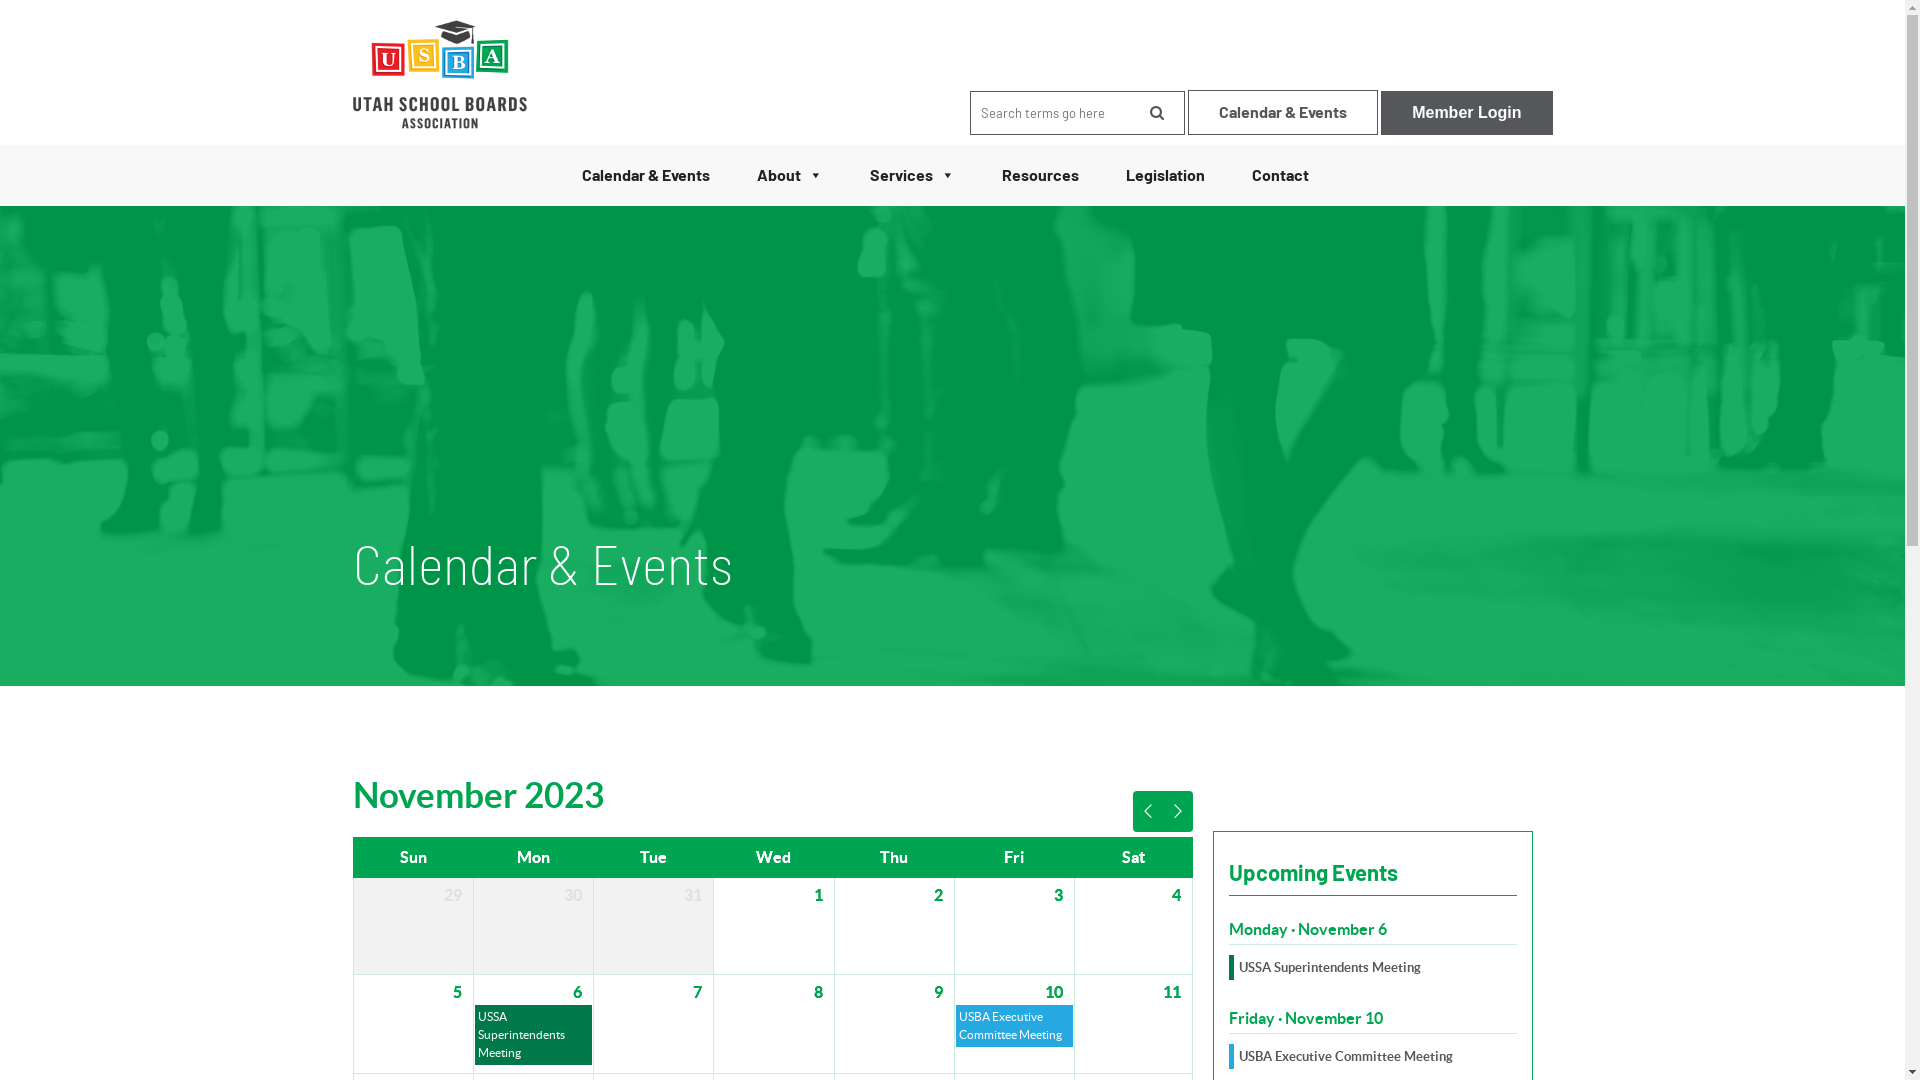  I want to click on About, so click(789, 175).